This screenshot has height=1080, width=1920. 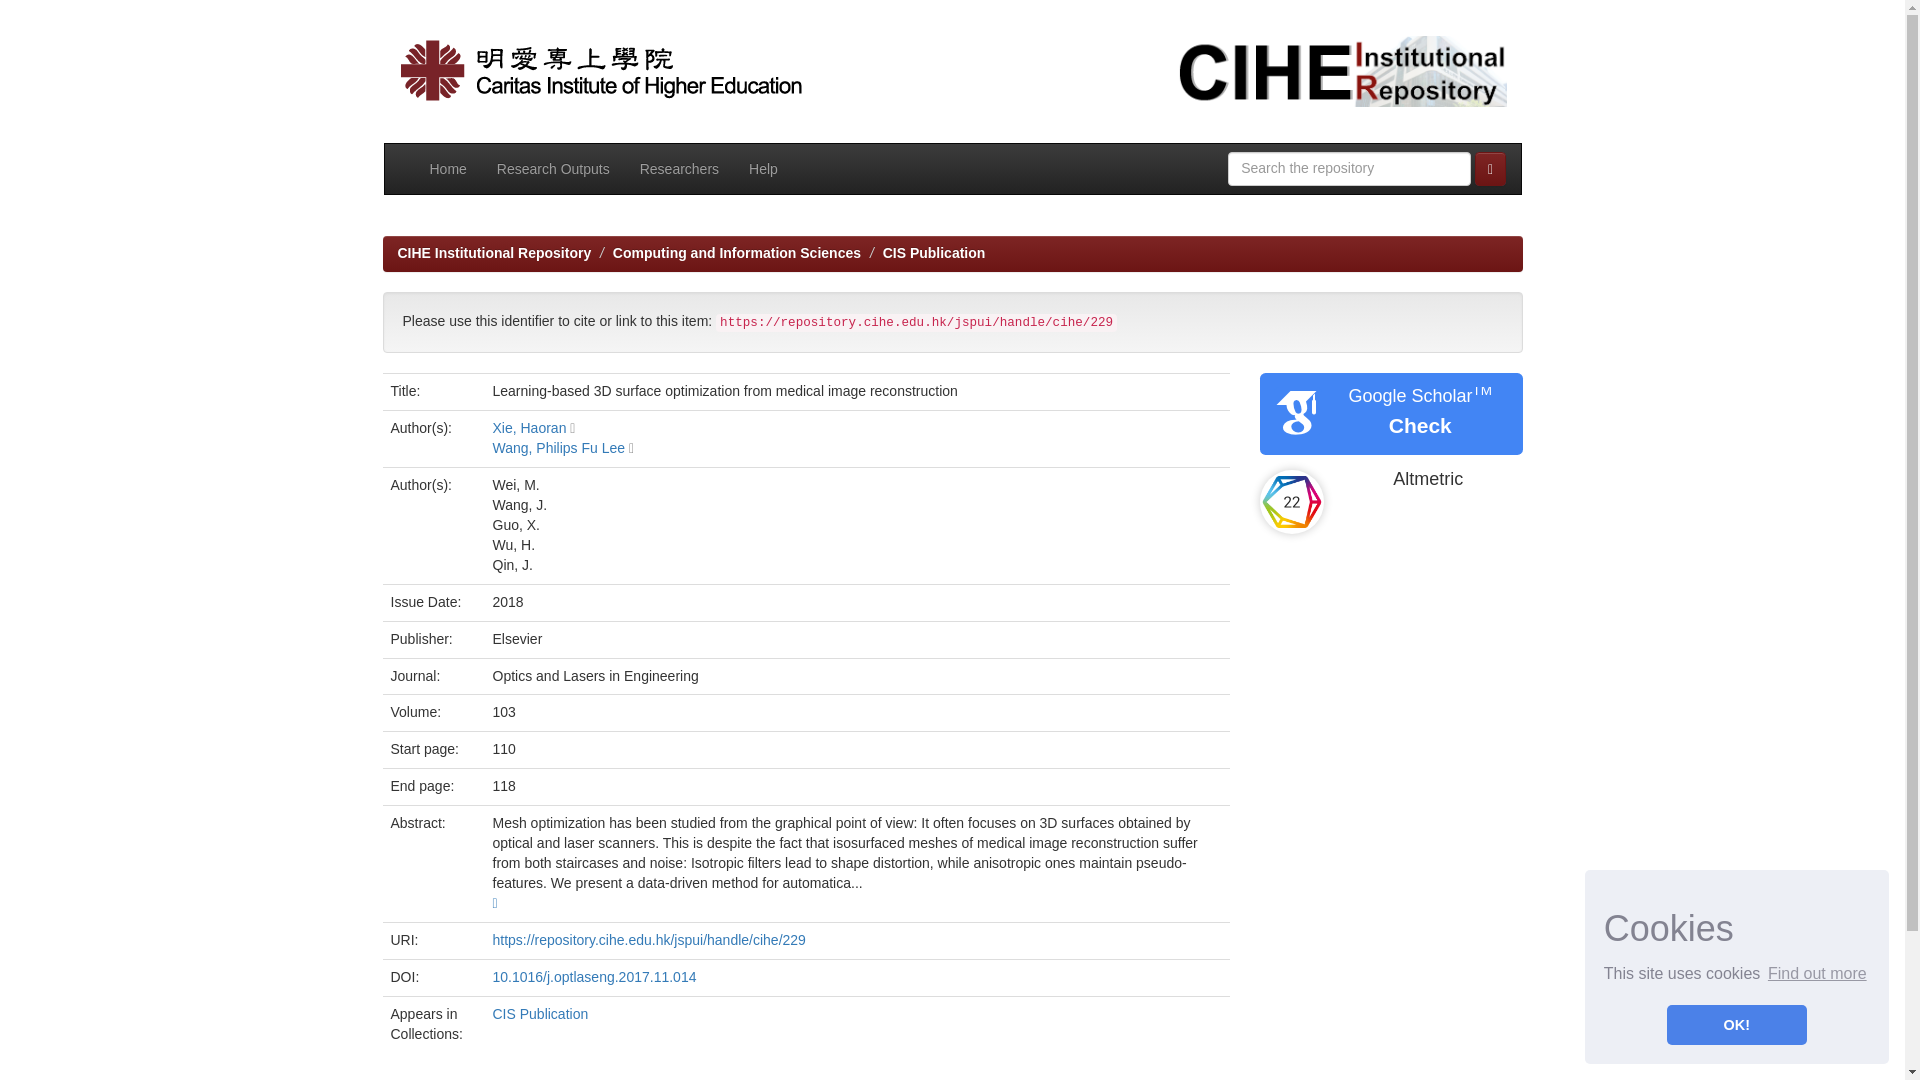 What do you see at coordinates (528, 428) in the screenshot?
I see `Xie, Haoran` at bounding box center [528, 428].